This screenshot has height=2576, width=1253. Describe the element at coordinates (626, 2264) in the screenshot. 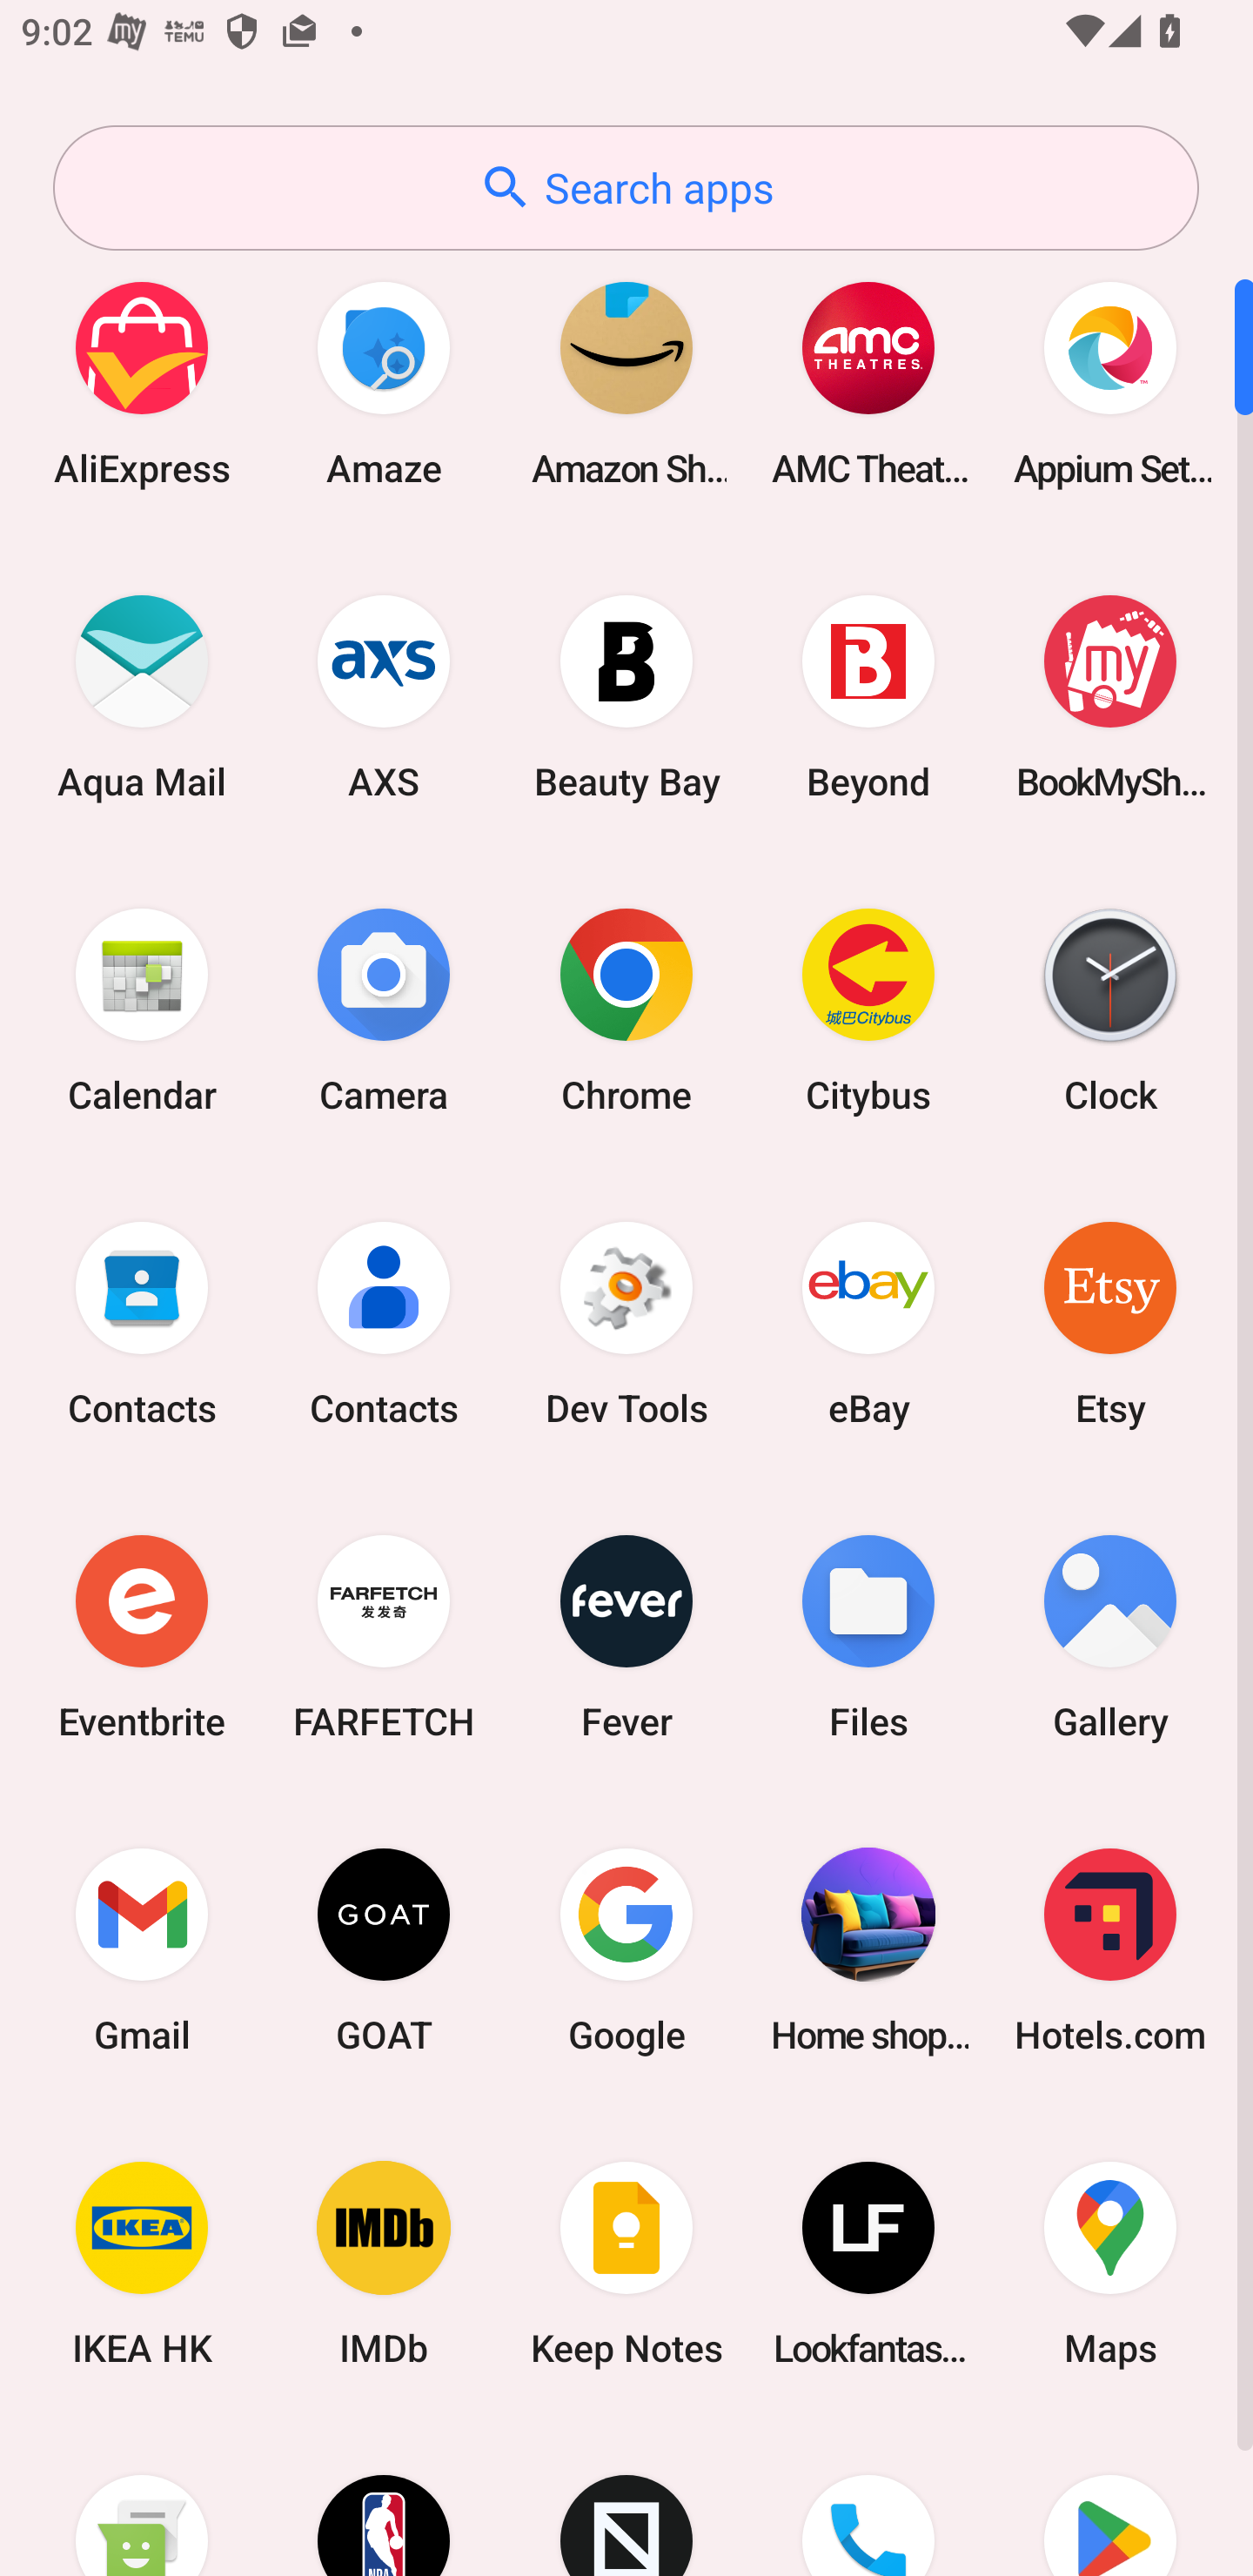

I see `Keep Notes` at that location.